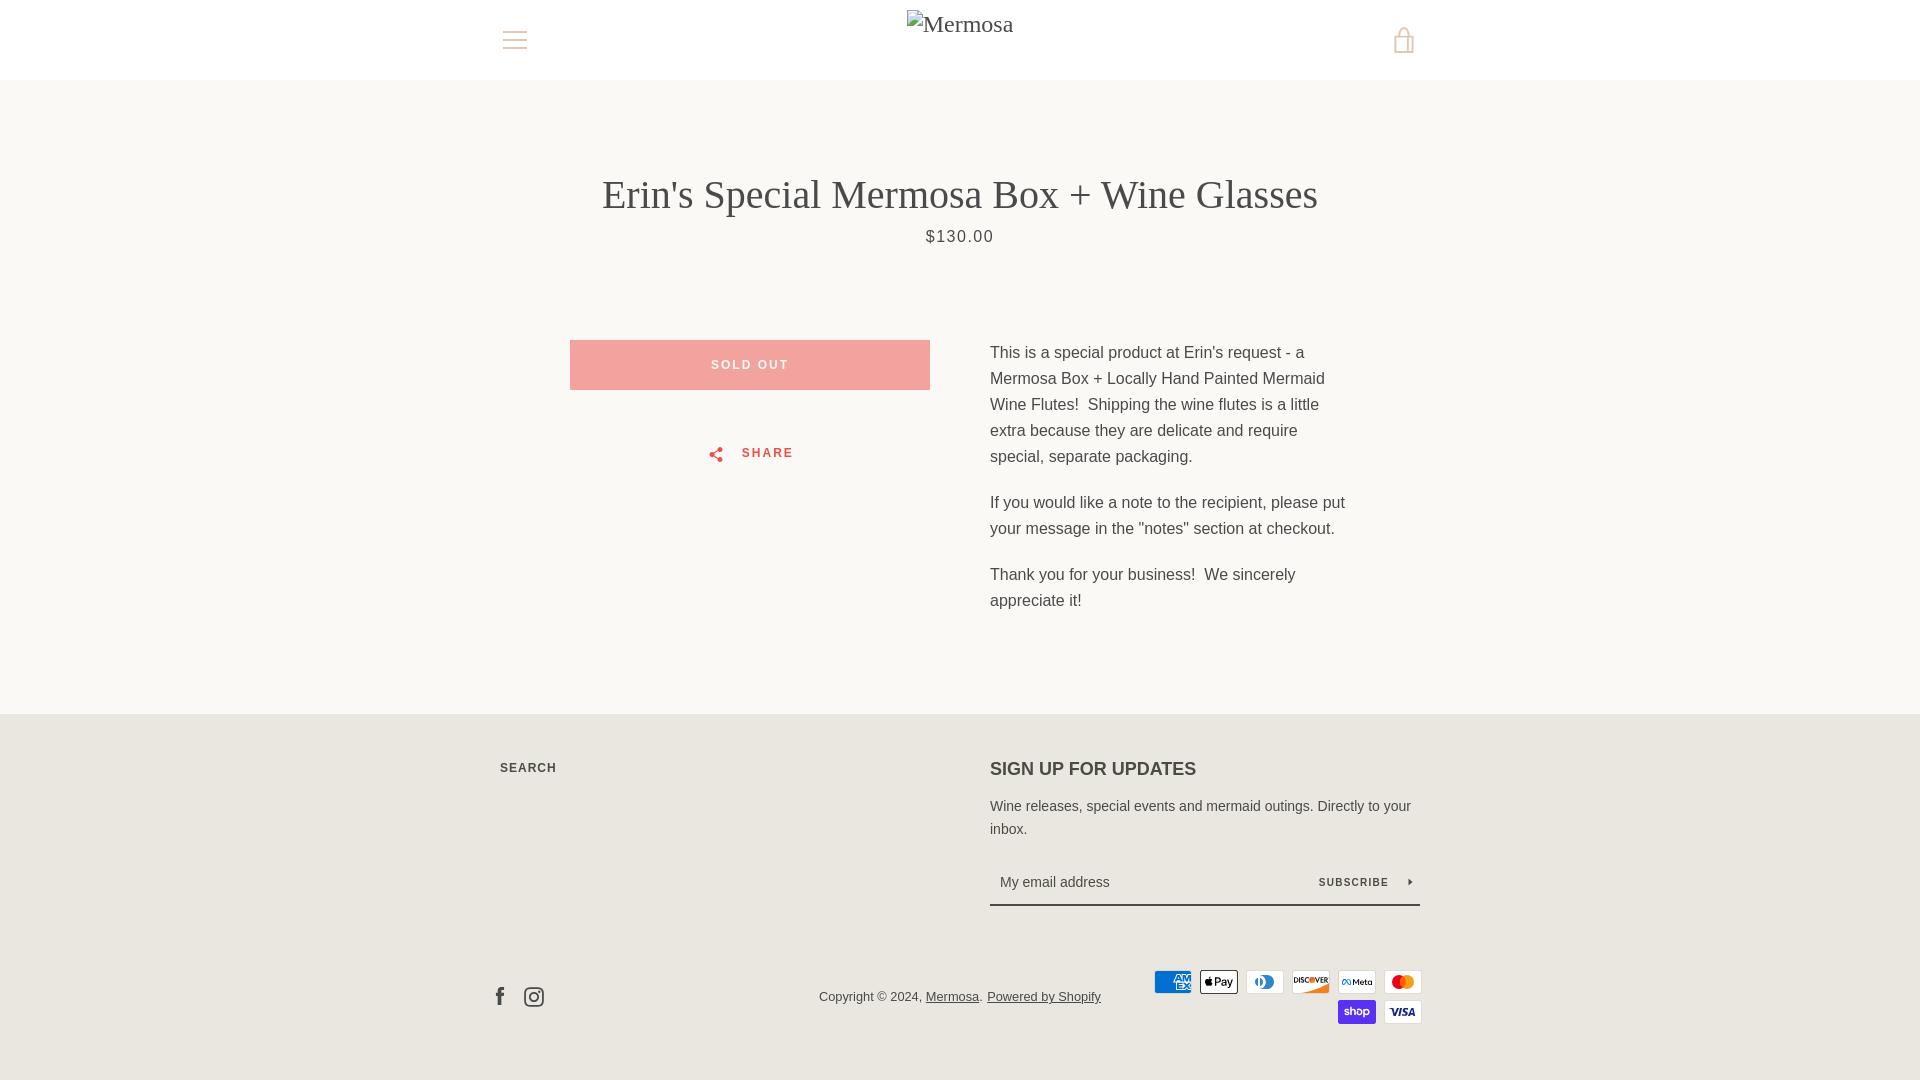 The image size is (1920, 1080). What do you see at coordinates (1366, 882) in the screenshot?
I see `SUBSCRIBE` at bounding box center [1366, 882].